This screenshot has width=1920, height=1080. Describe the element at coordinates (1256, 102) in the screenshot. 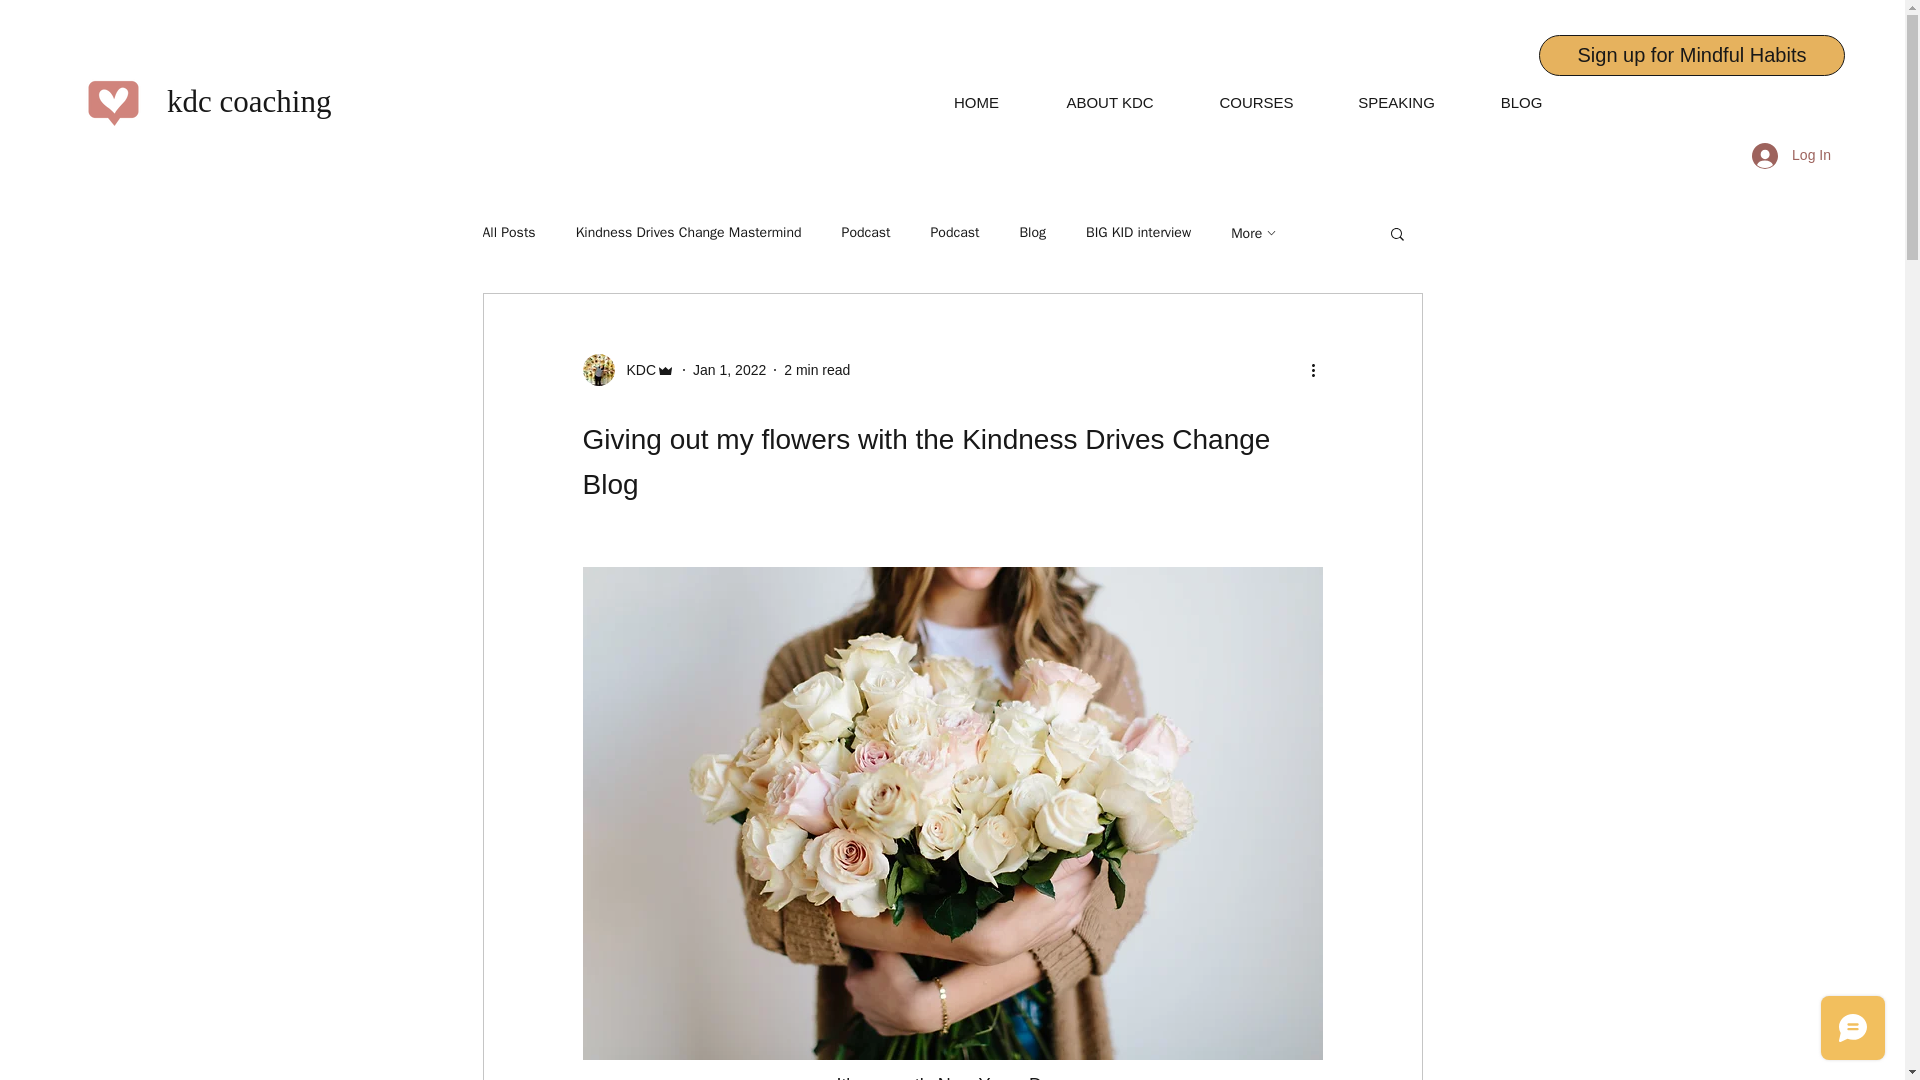

I see `COURSES` at that location.